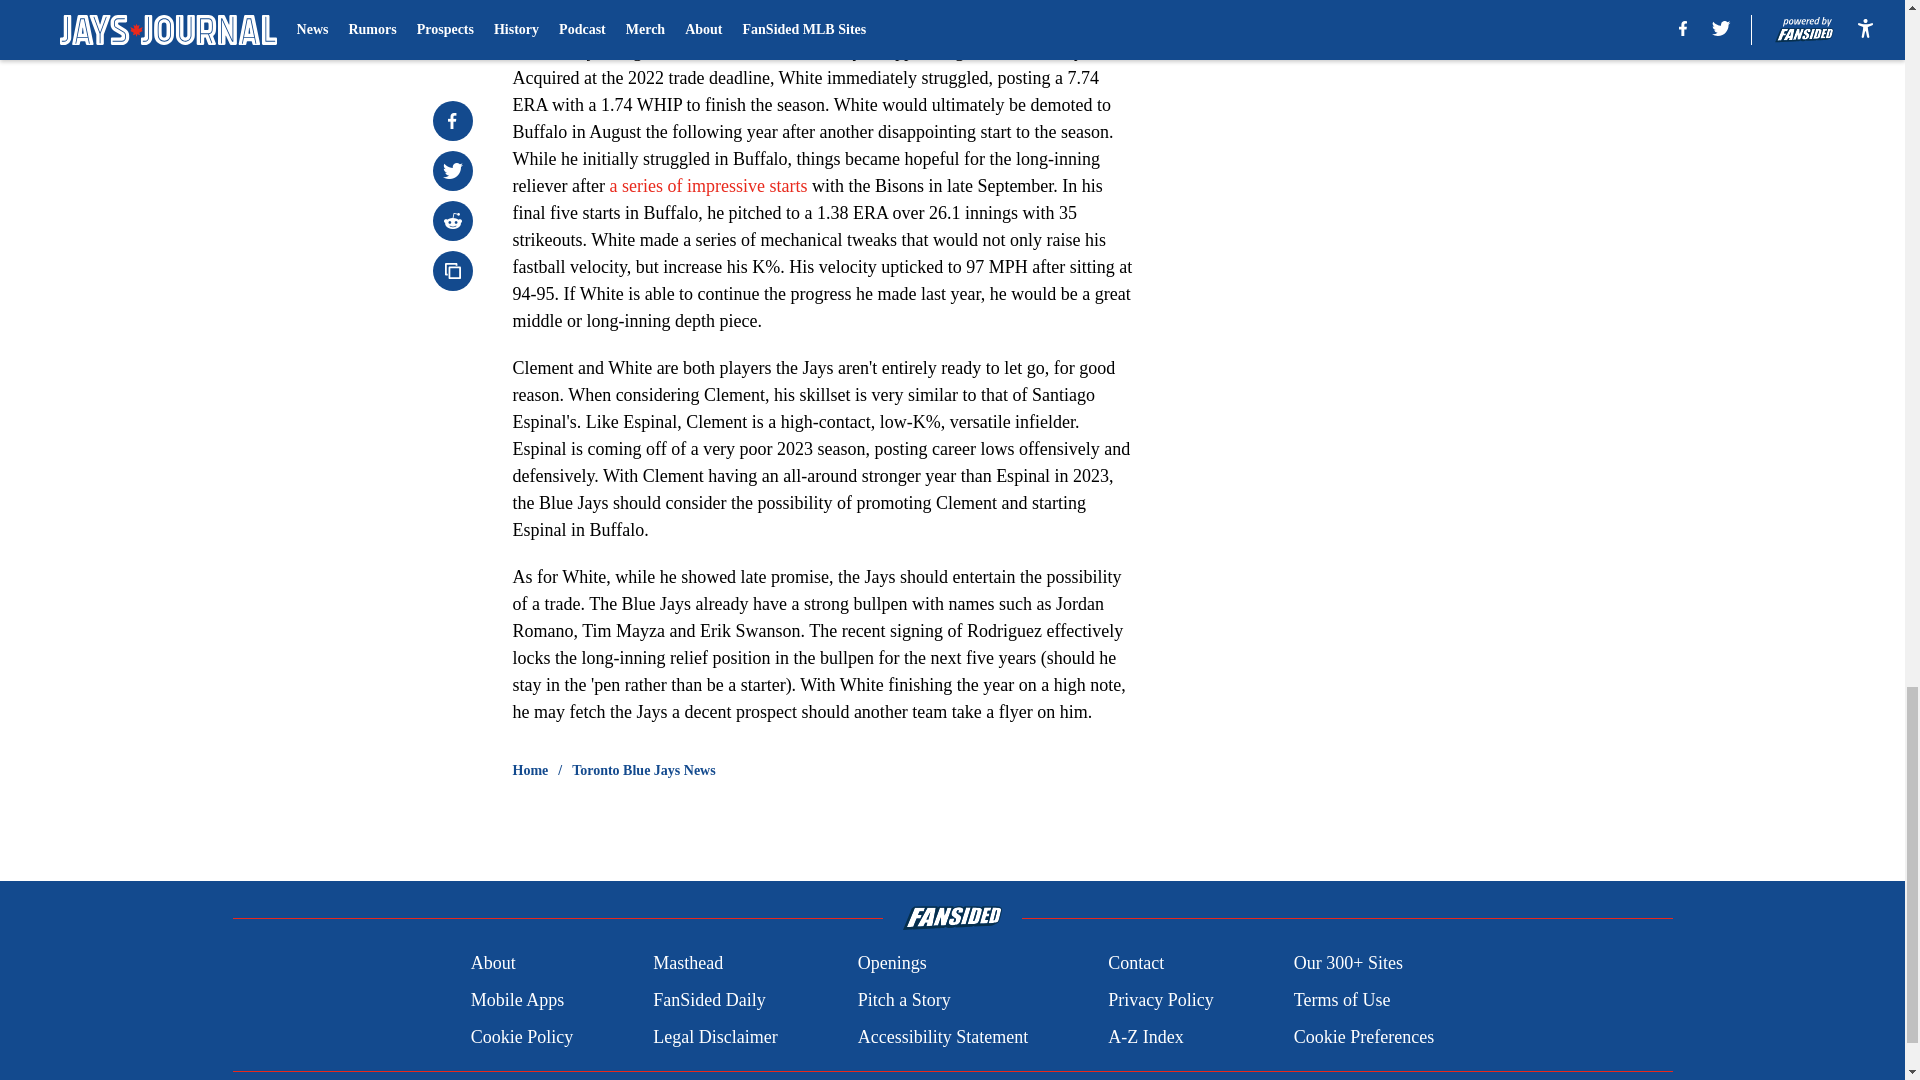 The width and height of the screenshot is (1920, 1080). Describe the element at coordinates (530, 770) in the screenshot. I see `Home` at that location.